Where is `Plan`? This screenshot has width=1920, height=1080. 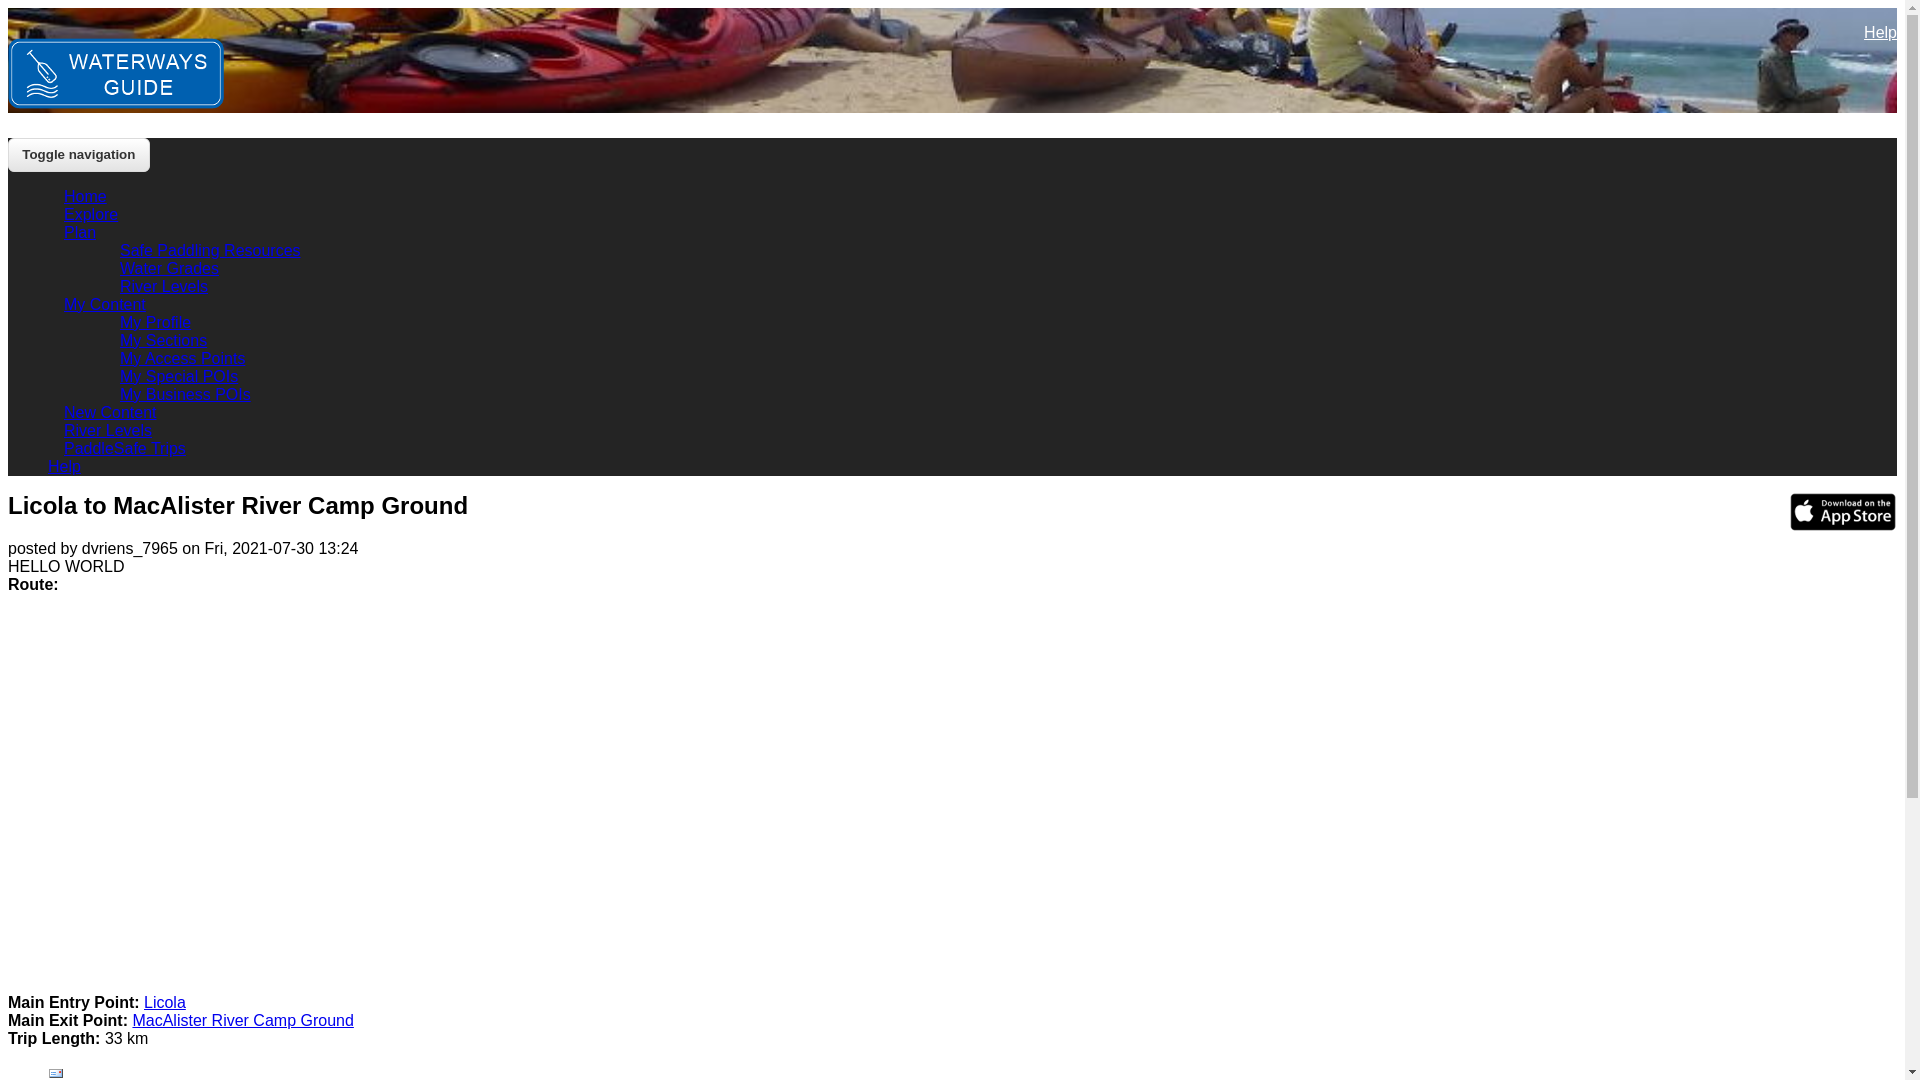 Plan is located at coordinates (80, 232).